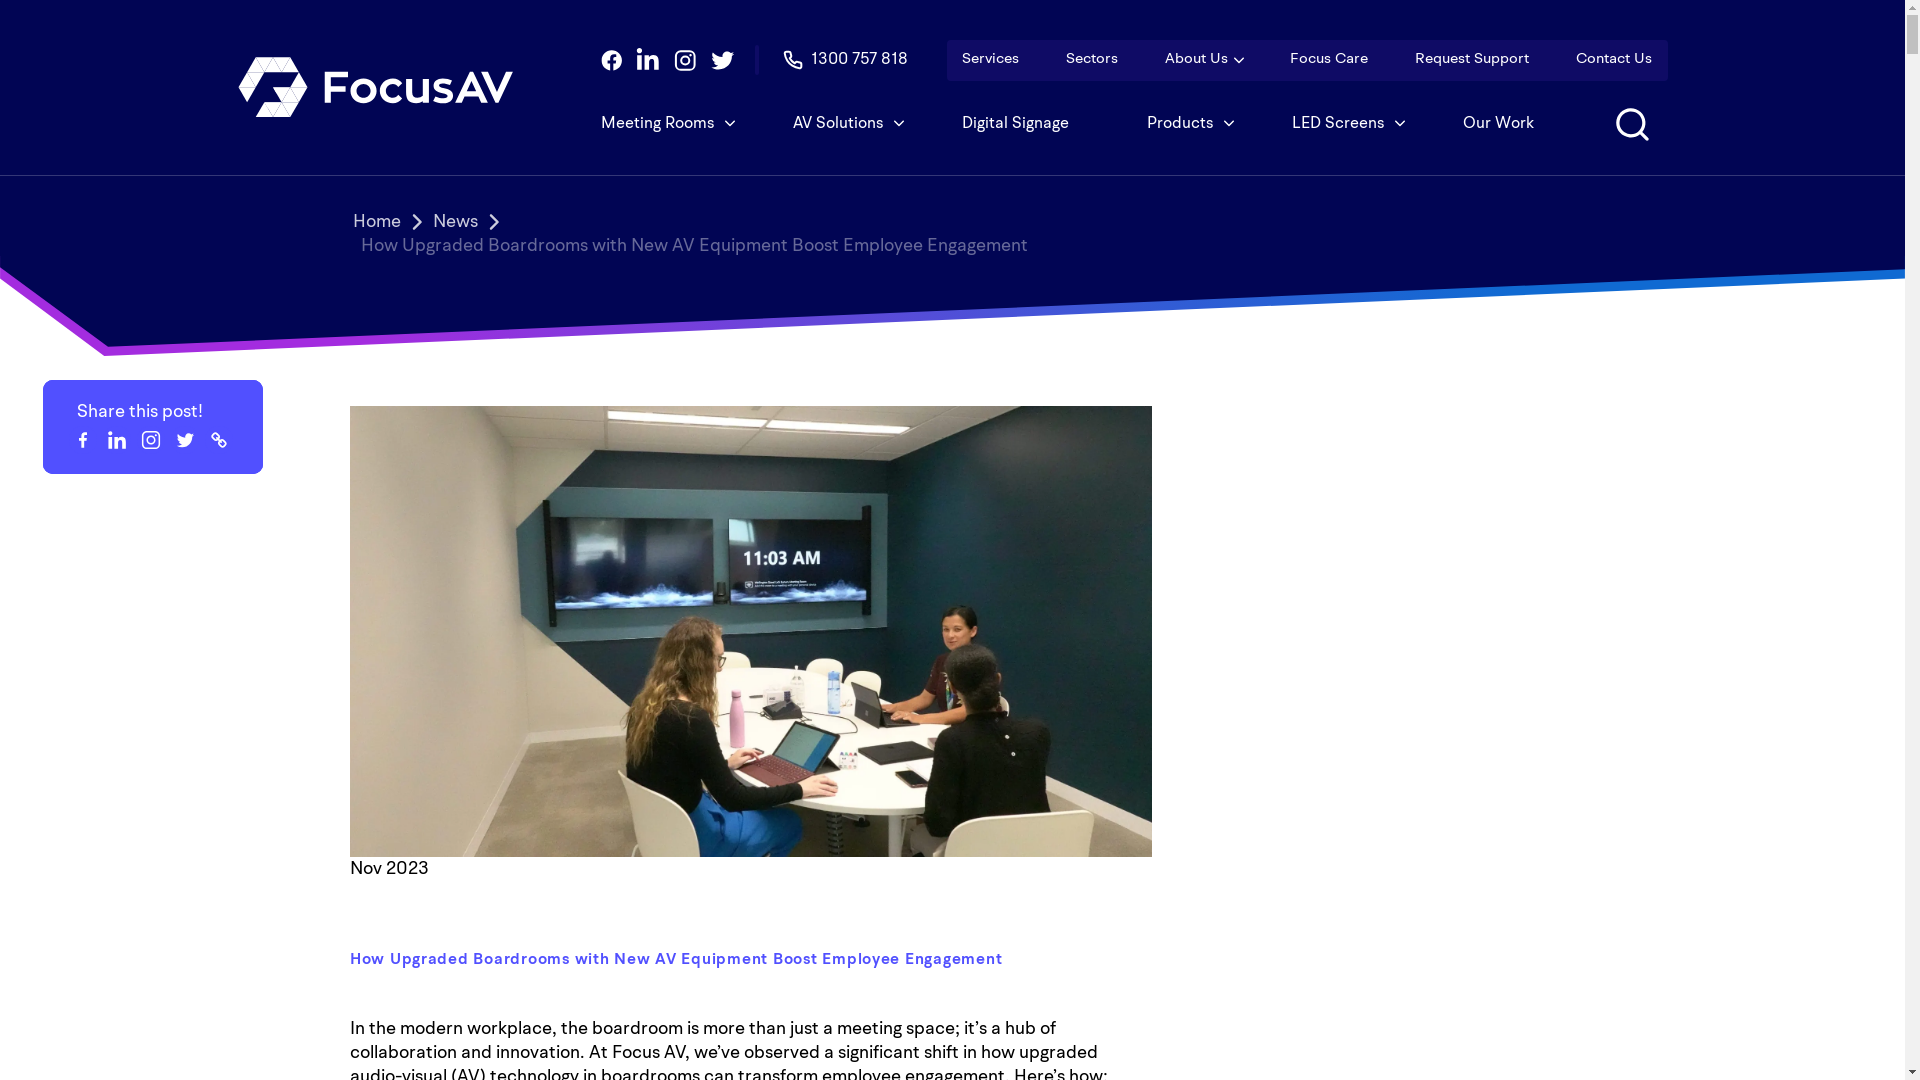 This screenshot has width=1920, height=1080. I want to click on Request Support, so click(1472, 60).